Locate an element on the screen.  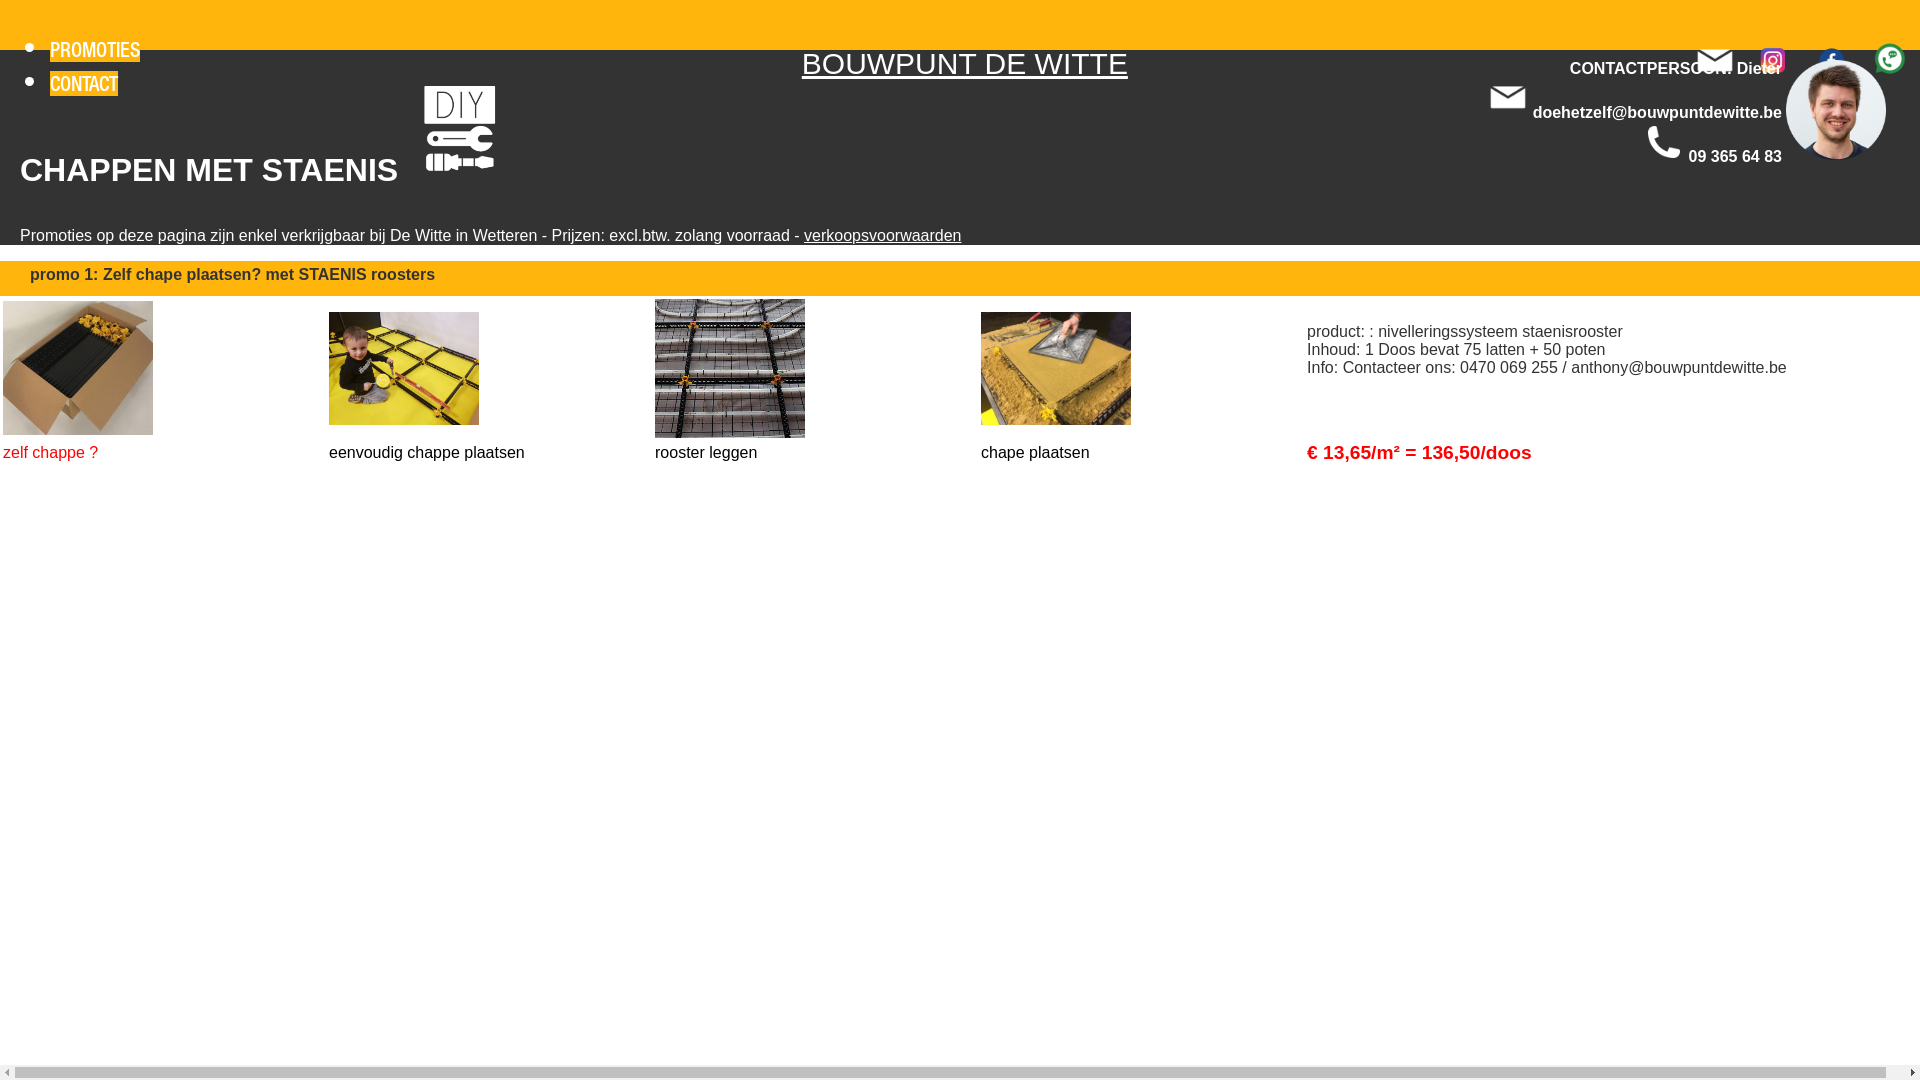
09 365 64 83 is located at coordinates (1736, 156).